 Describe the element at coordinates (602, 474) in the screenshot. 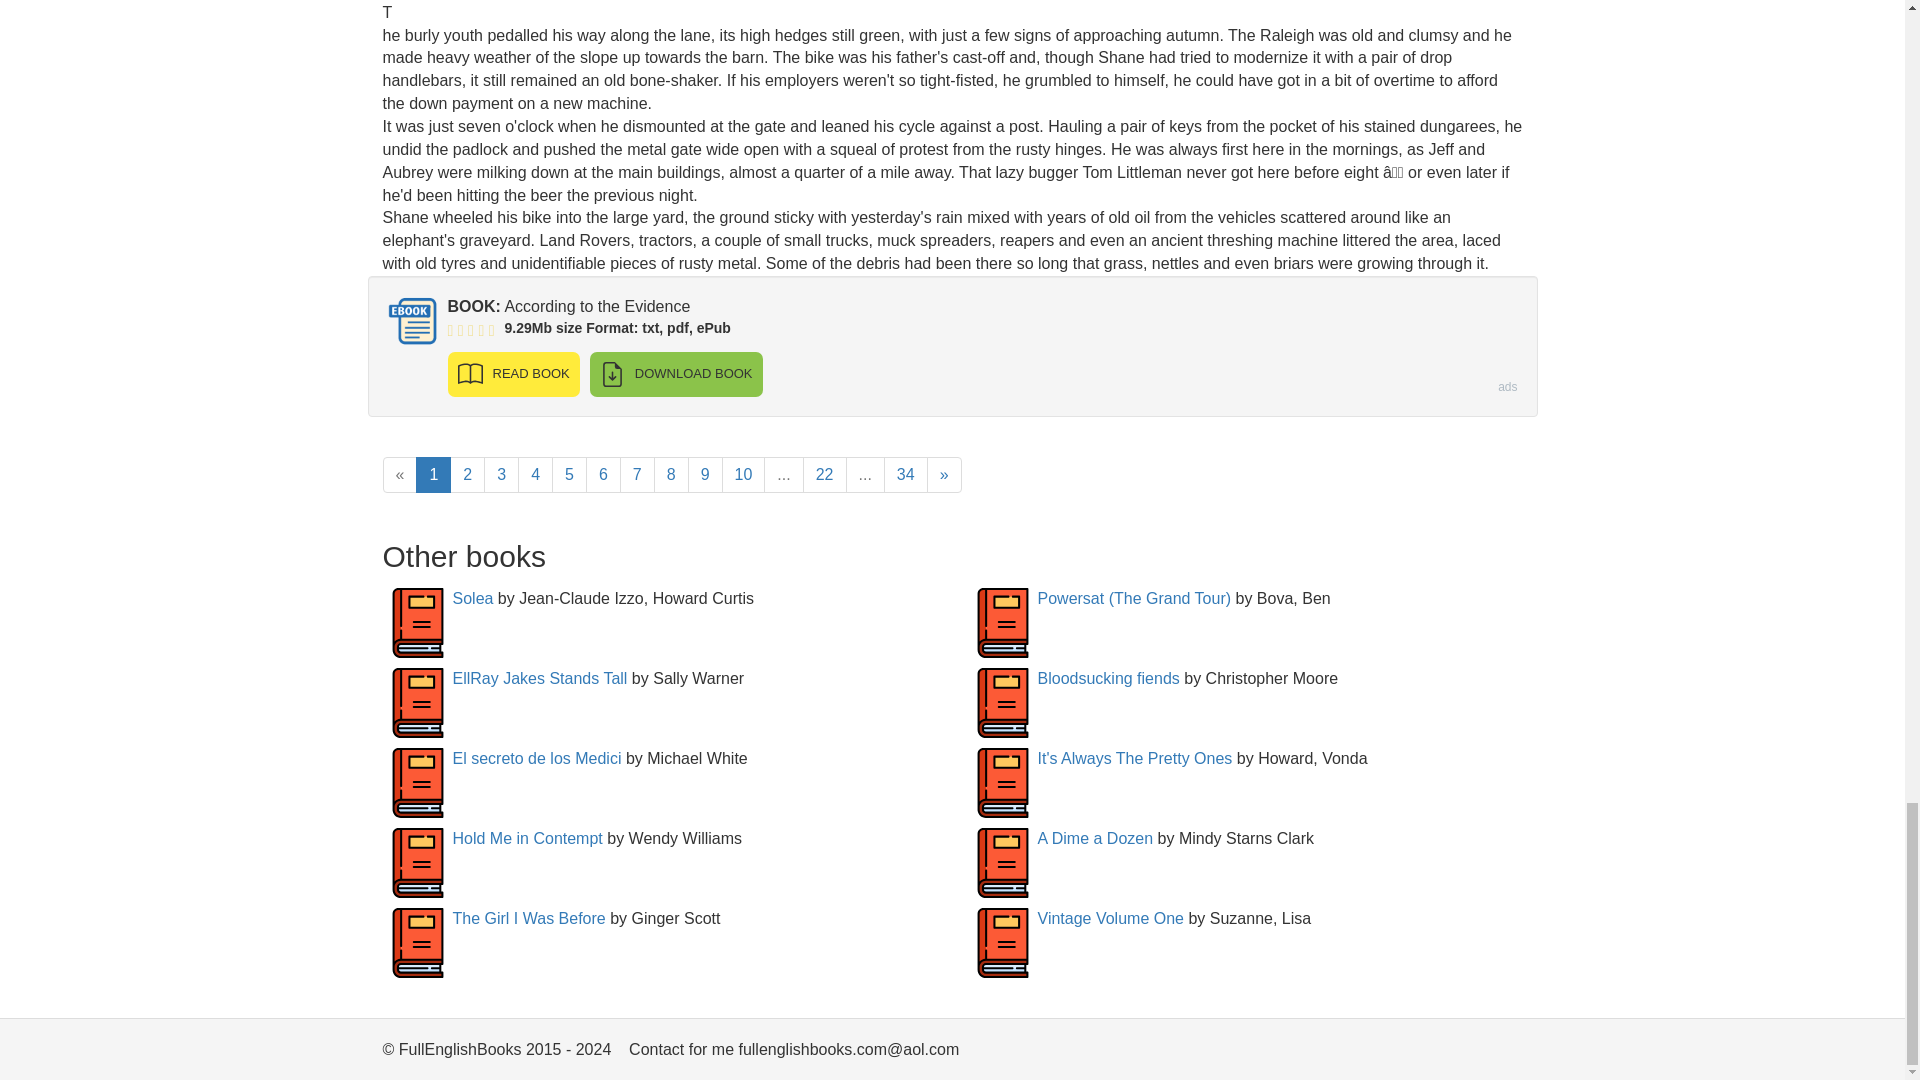

I see `6` at that location.